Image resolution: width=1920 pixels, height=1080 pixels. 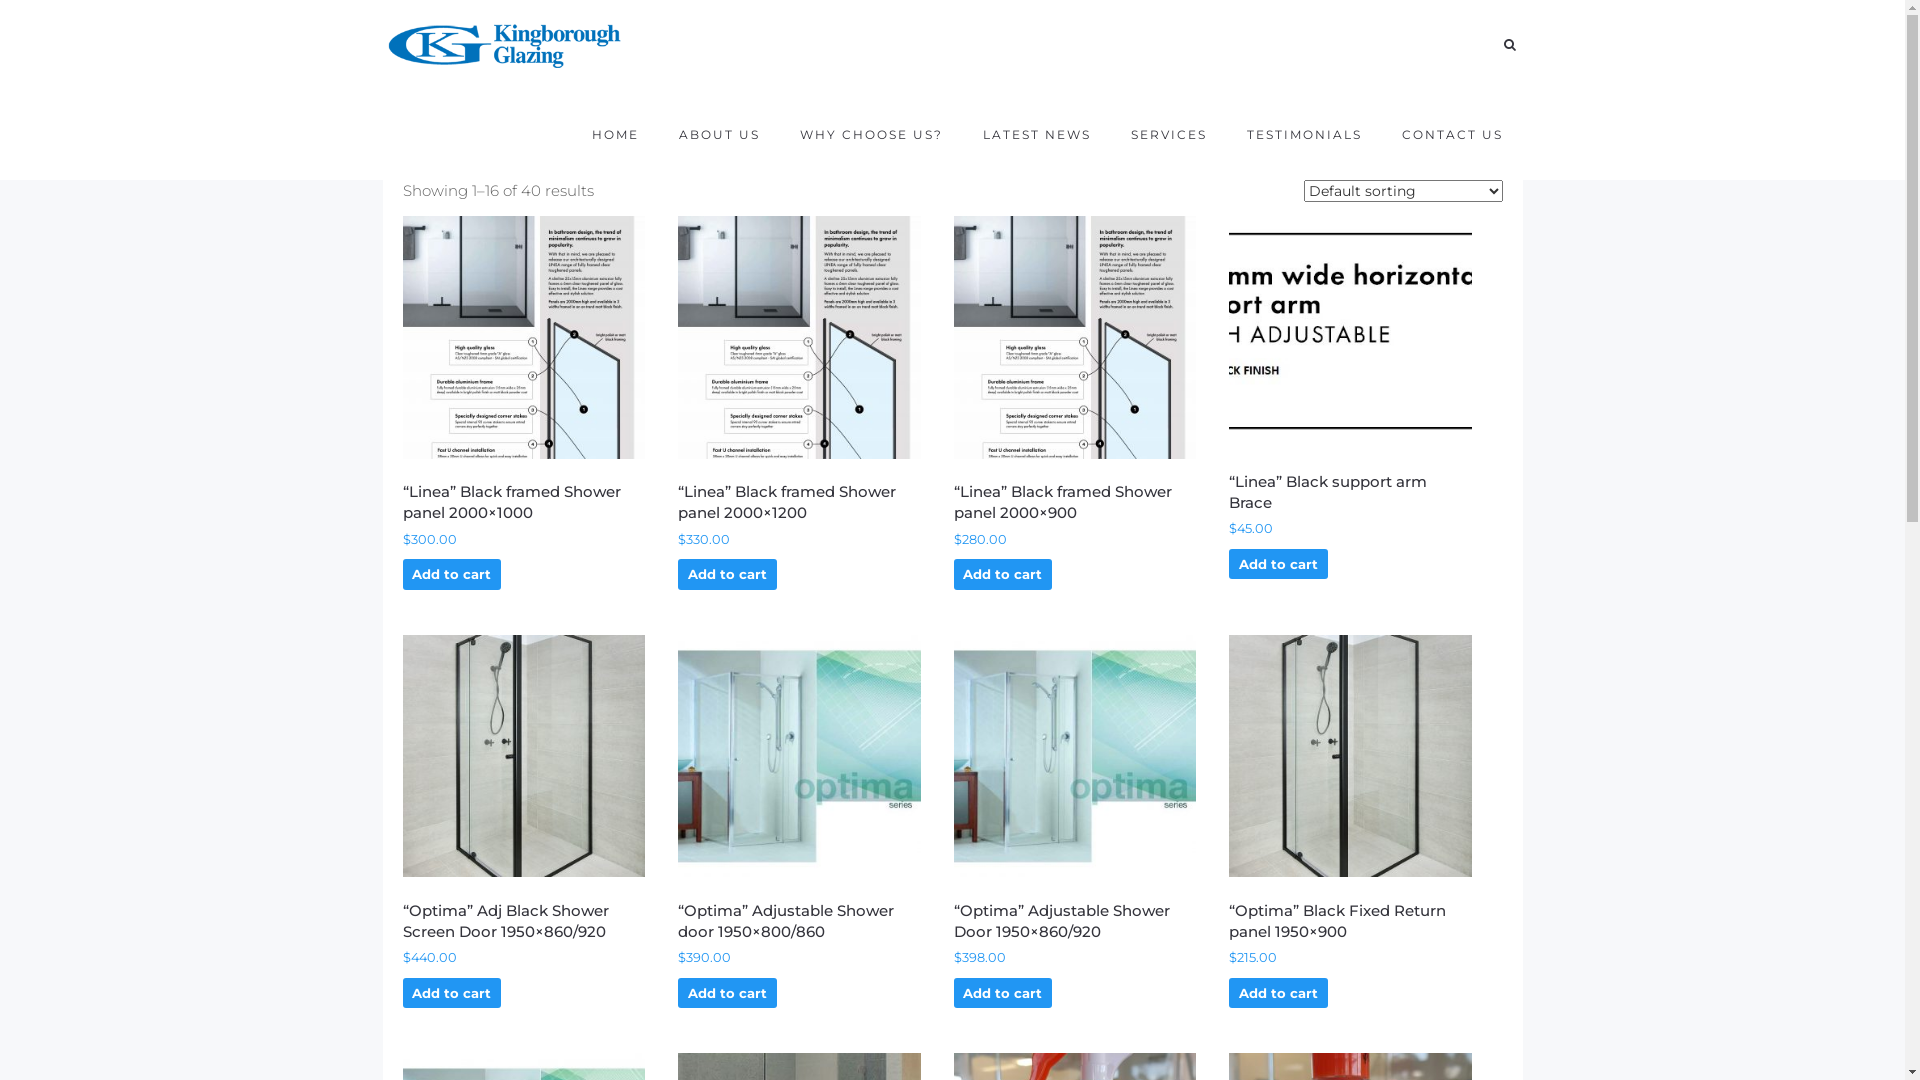 What do you see at coordinates (1004, 994) in the screenshot?
I see `Add to cart` at bounding box center [1004, 994].